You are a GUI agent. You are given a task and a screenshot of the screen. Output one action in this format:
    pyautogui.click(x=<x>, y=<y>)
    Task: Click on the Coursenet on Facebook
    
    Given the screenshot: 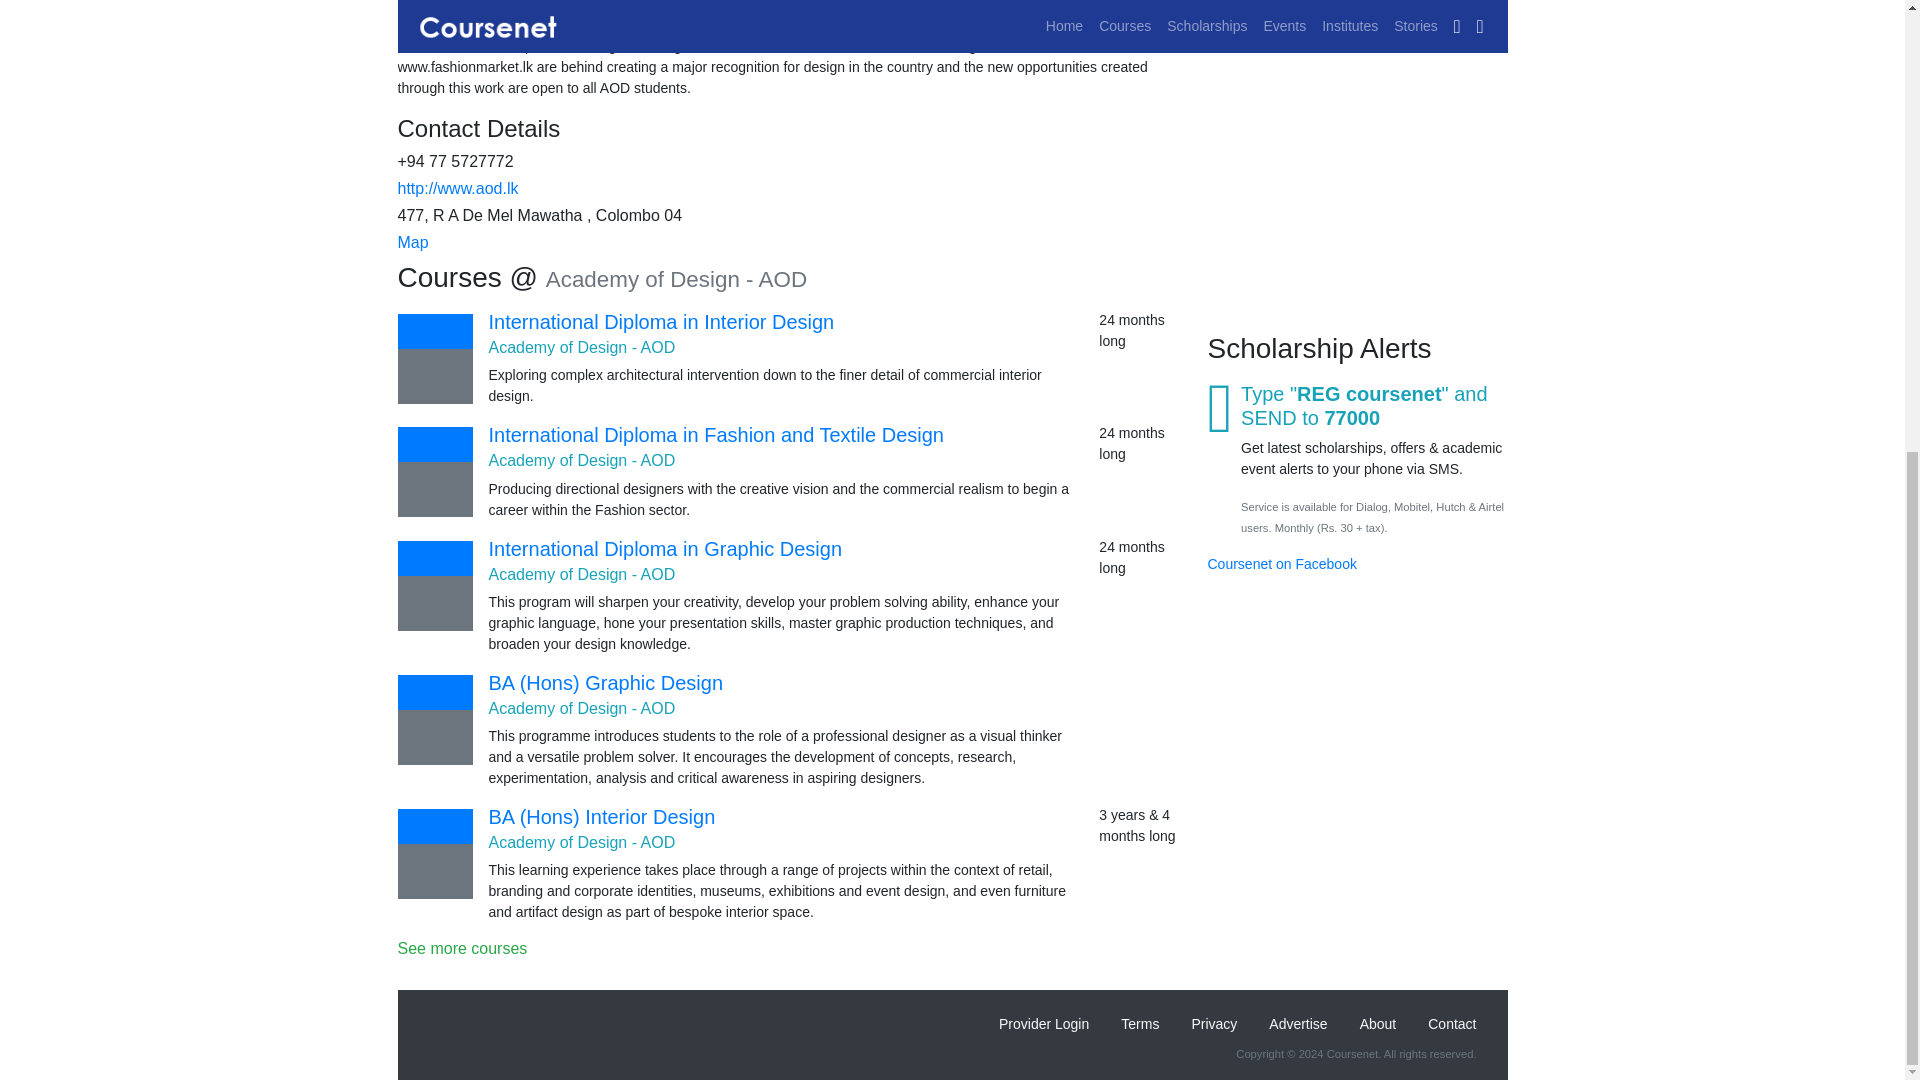 What is the action you would take?
    pyautogui.click(x=1282, y=5)
    